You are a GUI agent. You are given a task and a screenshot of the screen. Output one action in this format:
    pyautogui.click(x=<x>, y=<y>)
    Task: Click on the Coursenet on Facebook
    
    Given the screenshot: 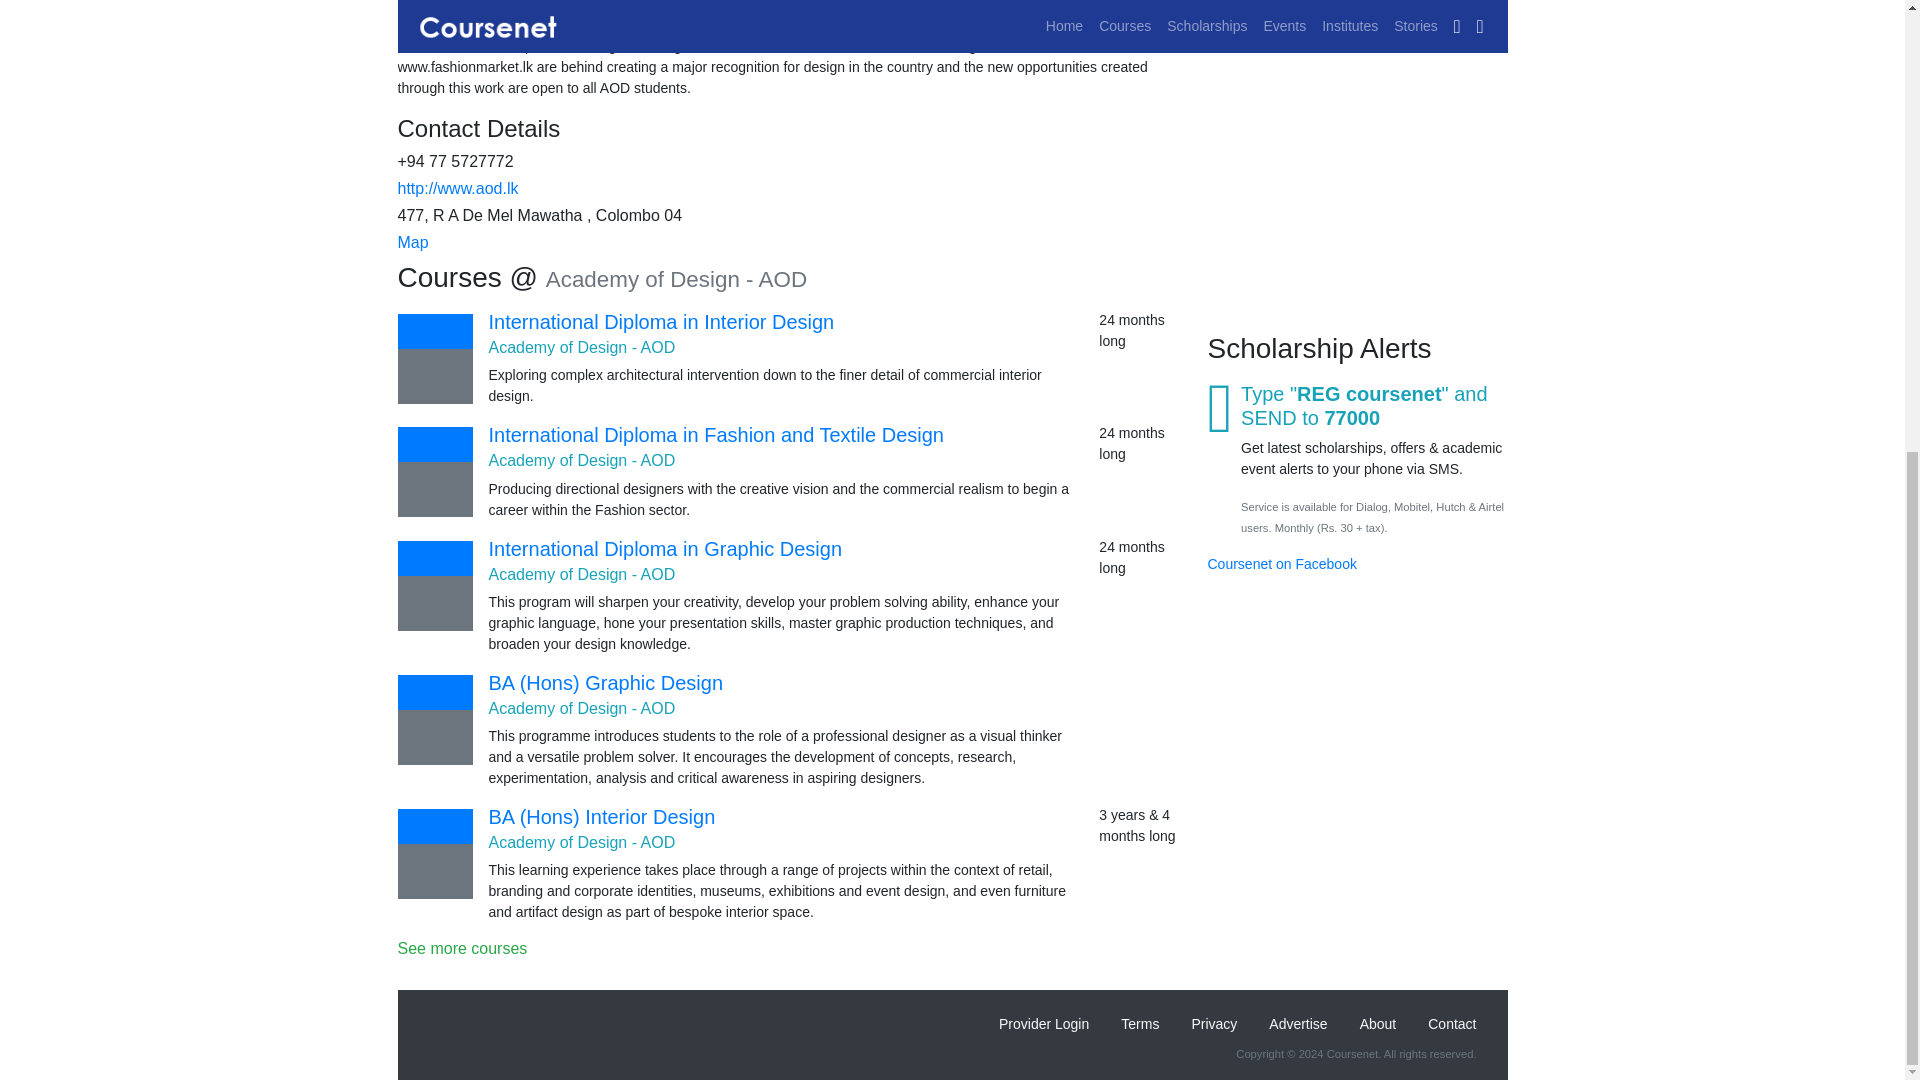 What is the action you would take?
    pyautogui.click(x=1282, y=5)
    